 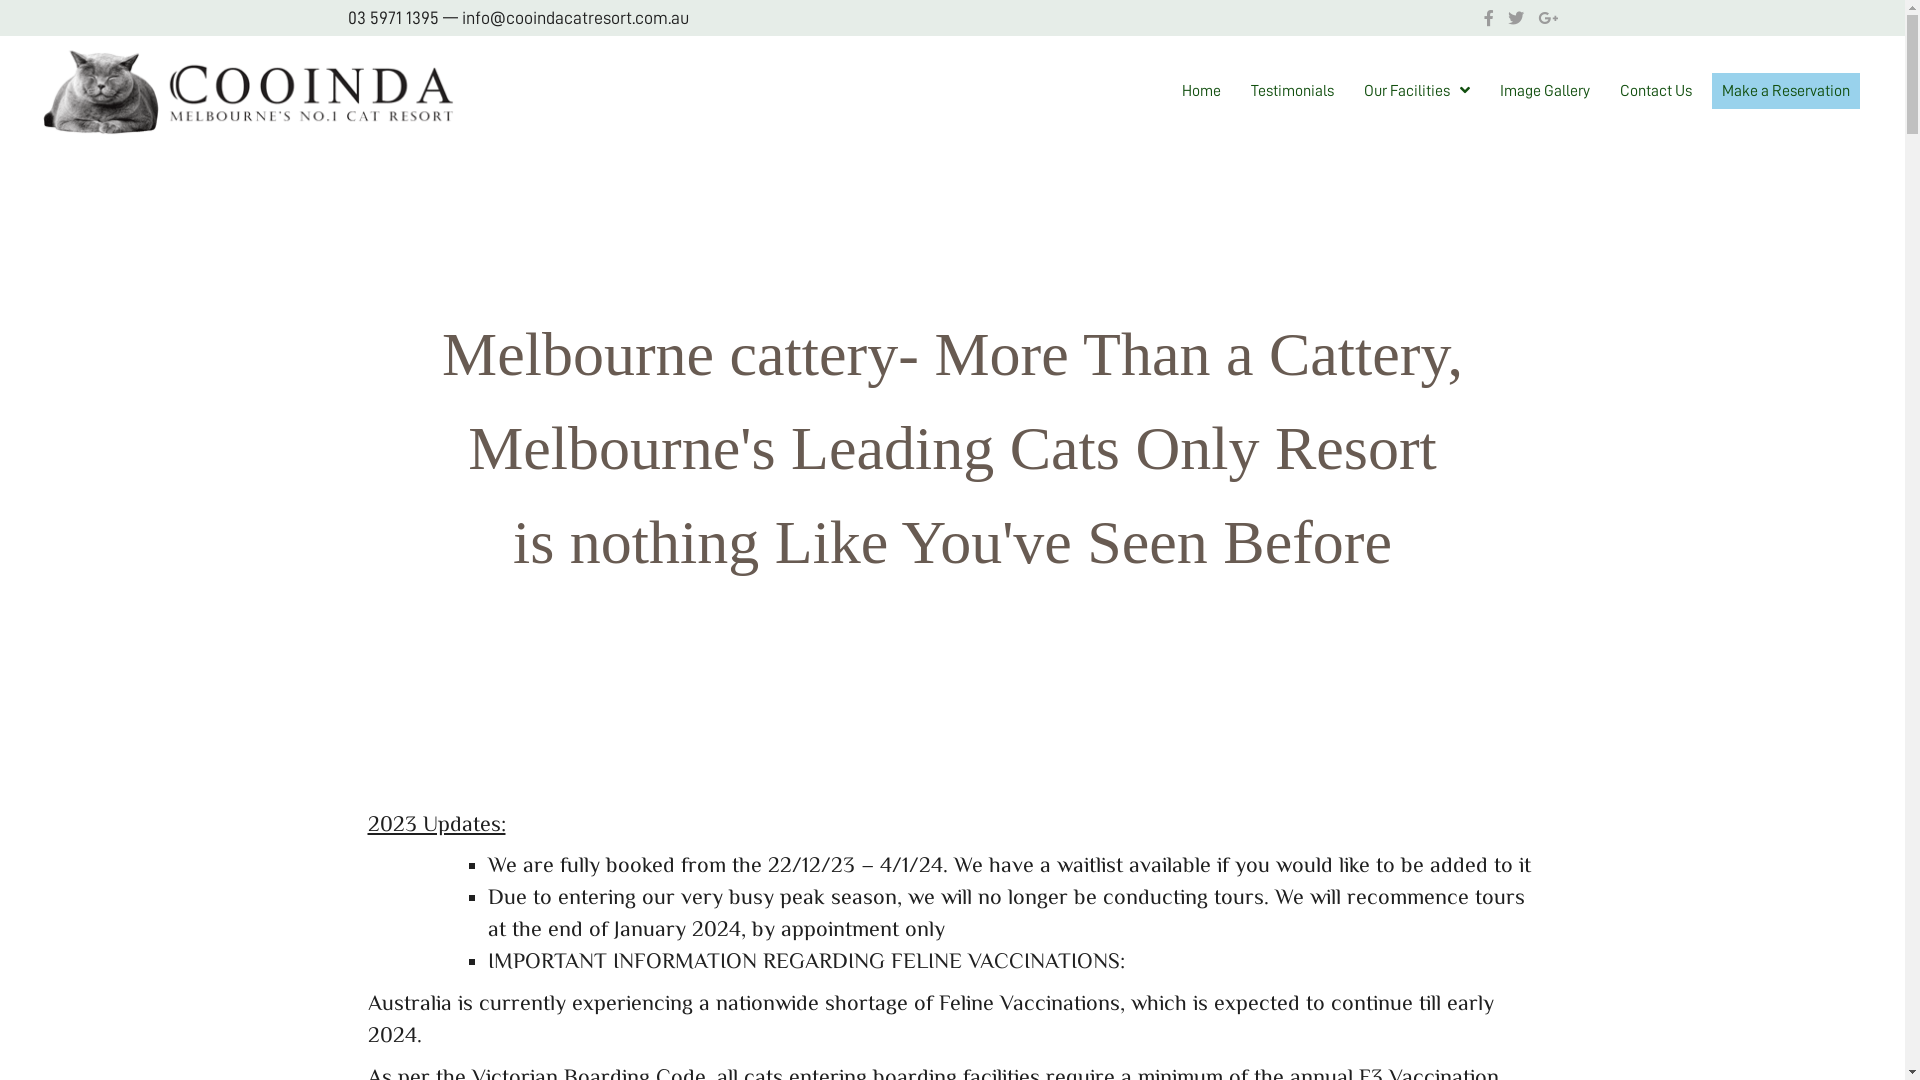 I want to click on Our Facilities, so click(x=1417, y=91).